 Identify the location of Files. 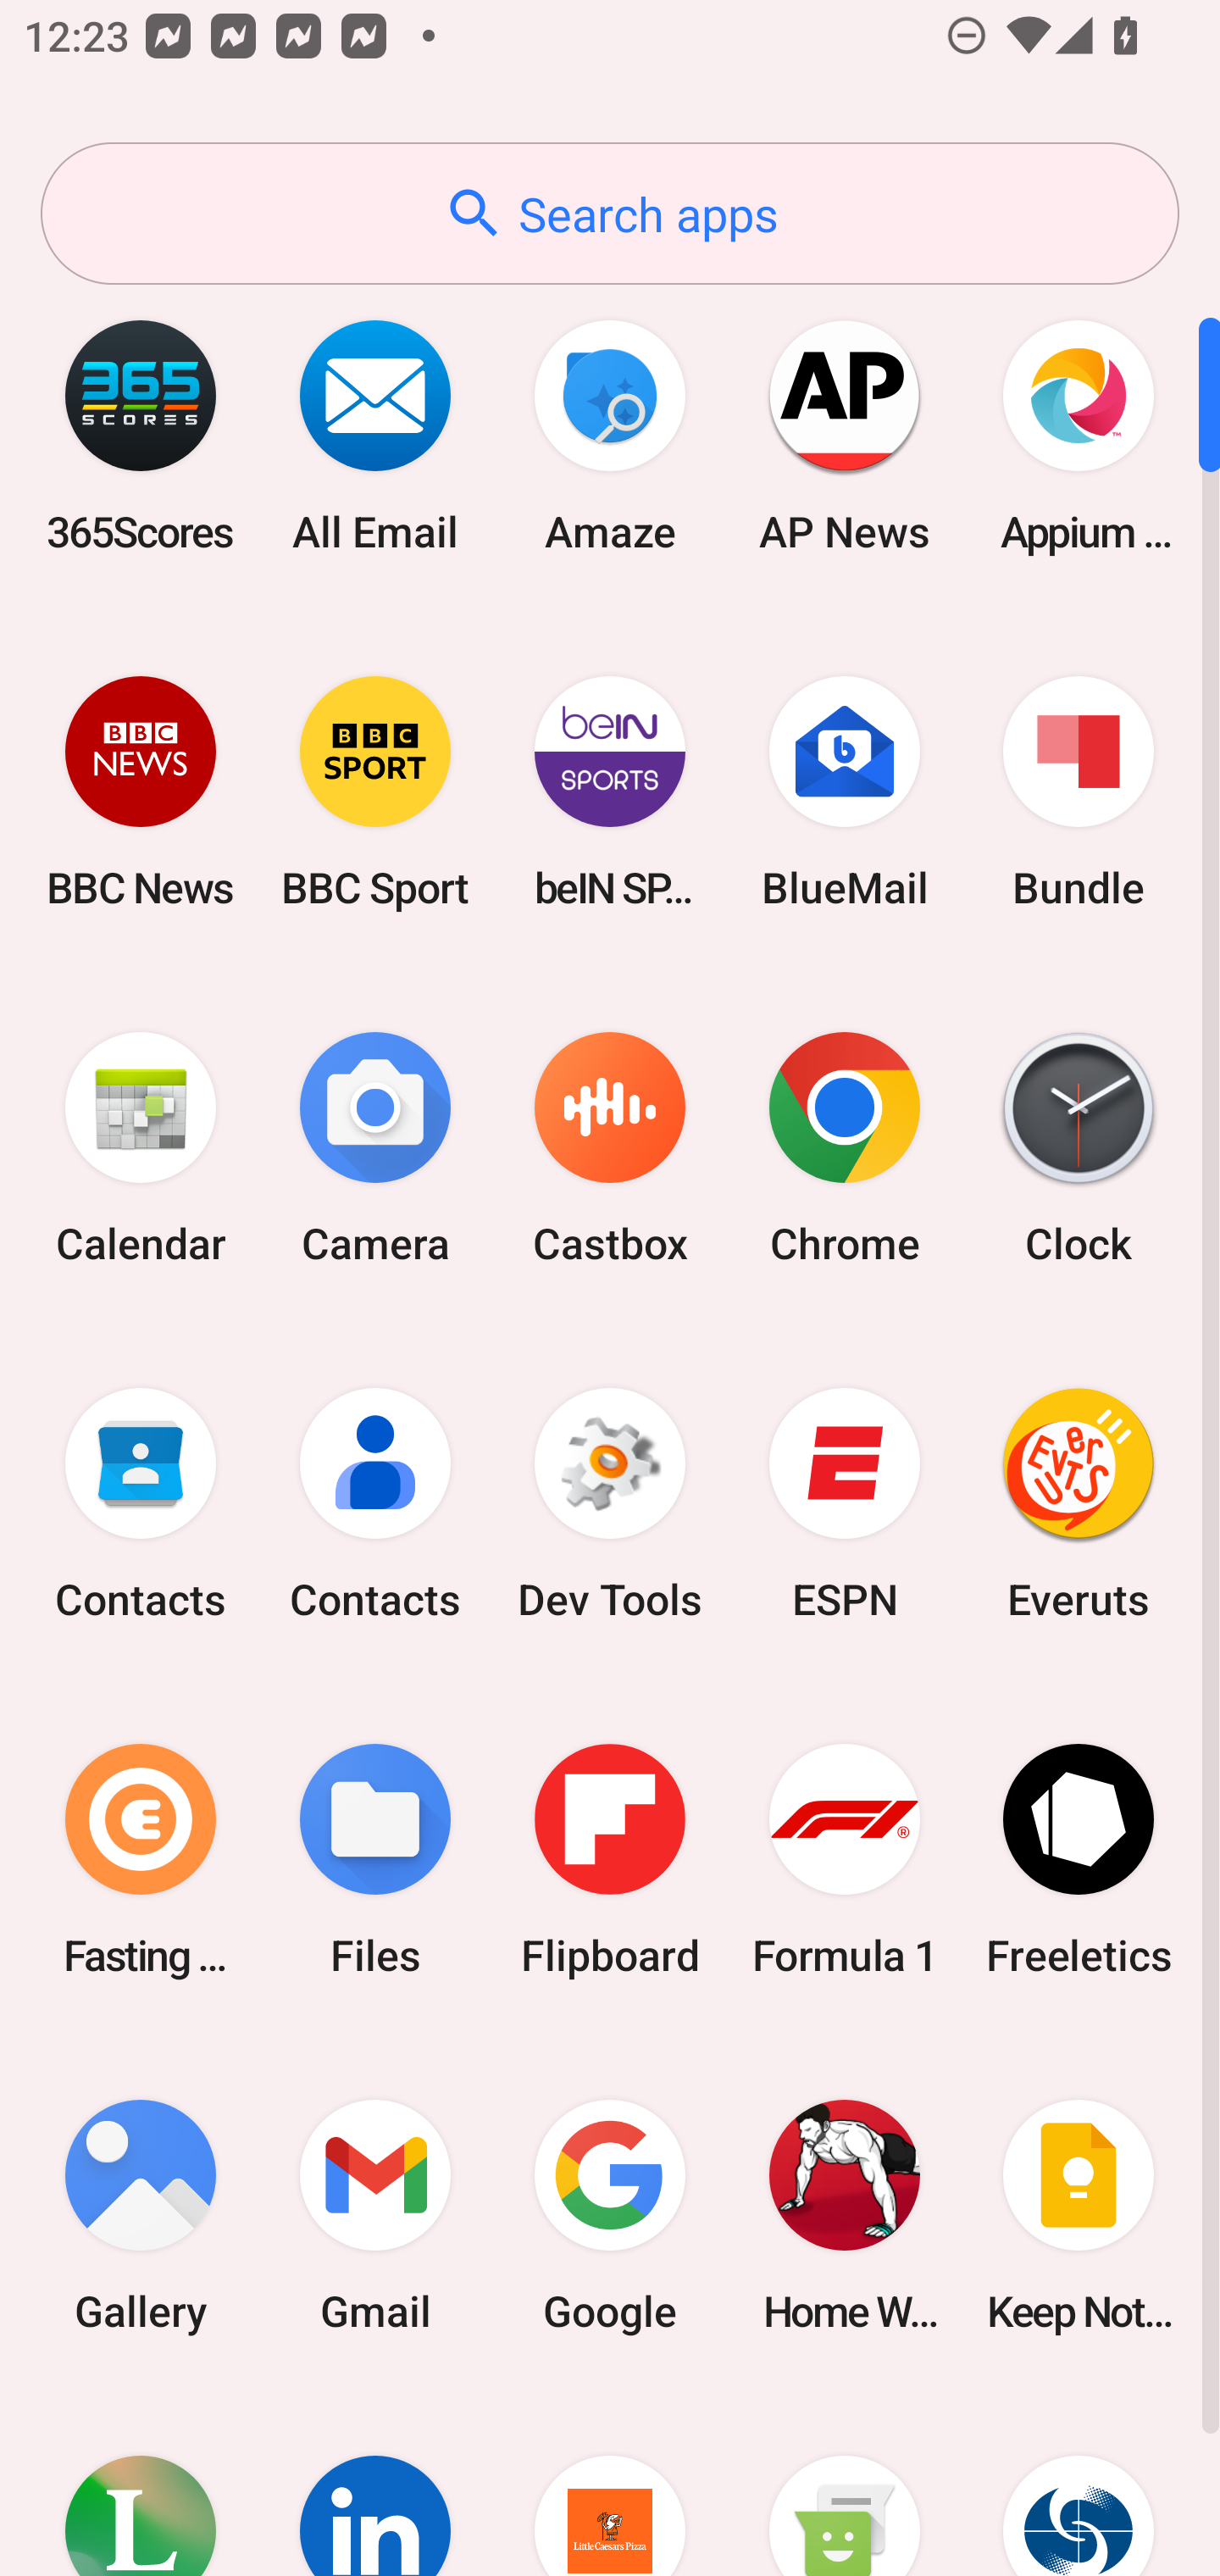
(375, 1859).